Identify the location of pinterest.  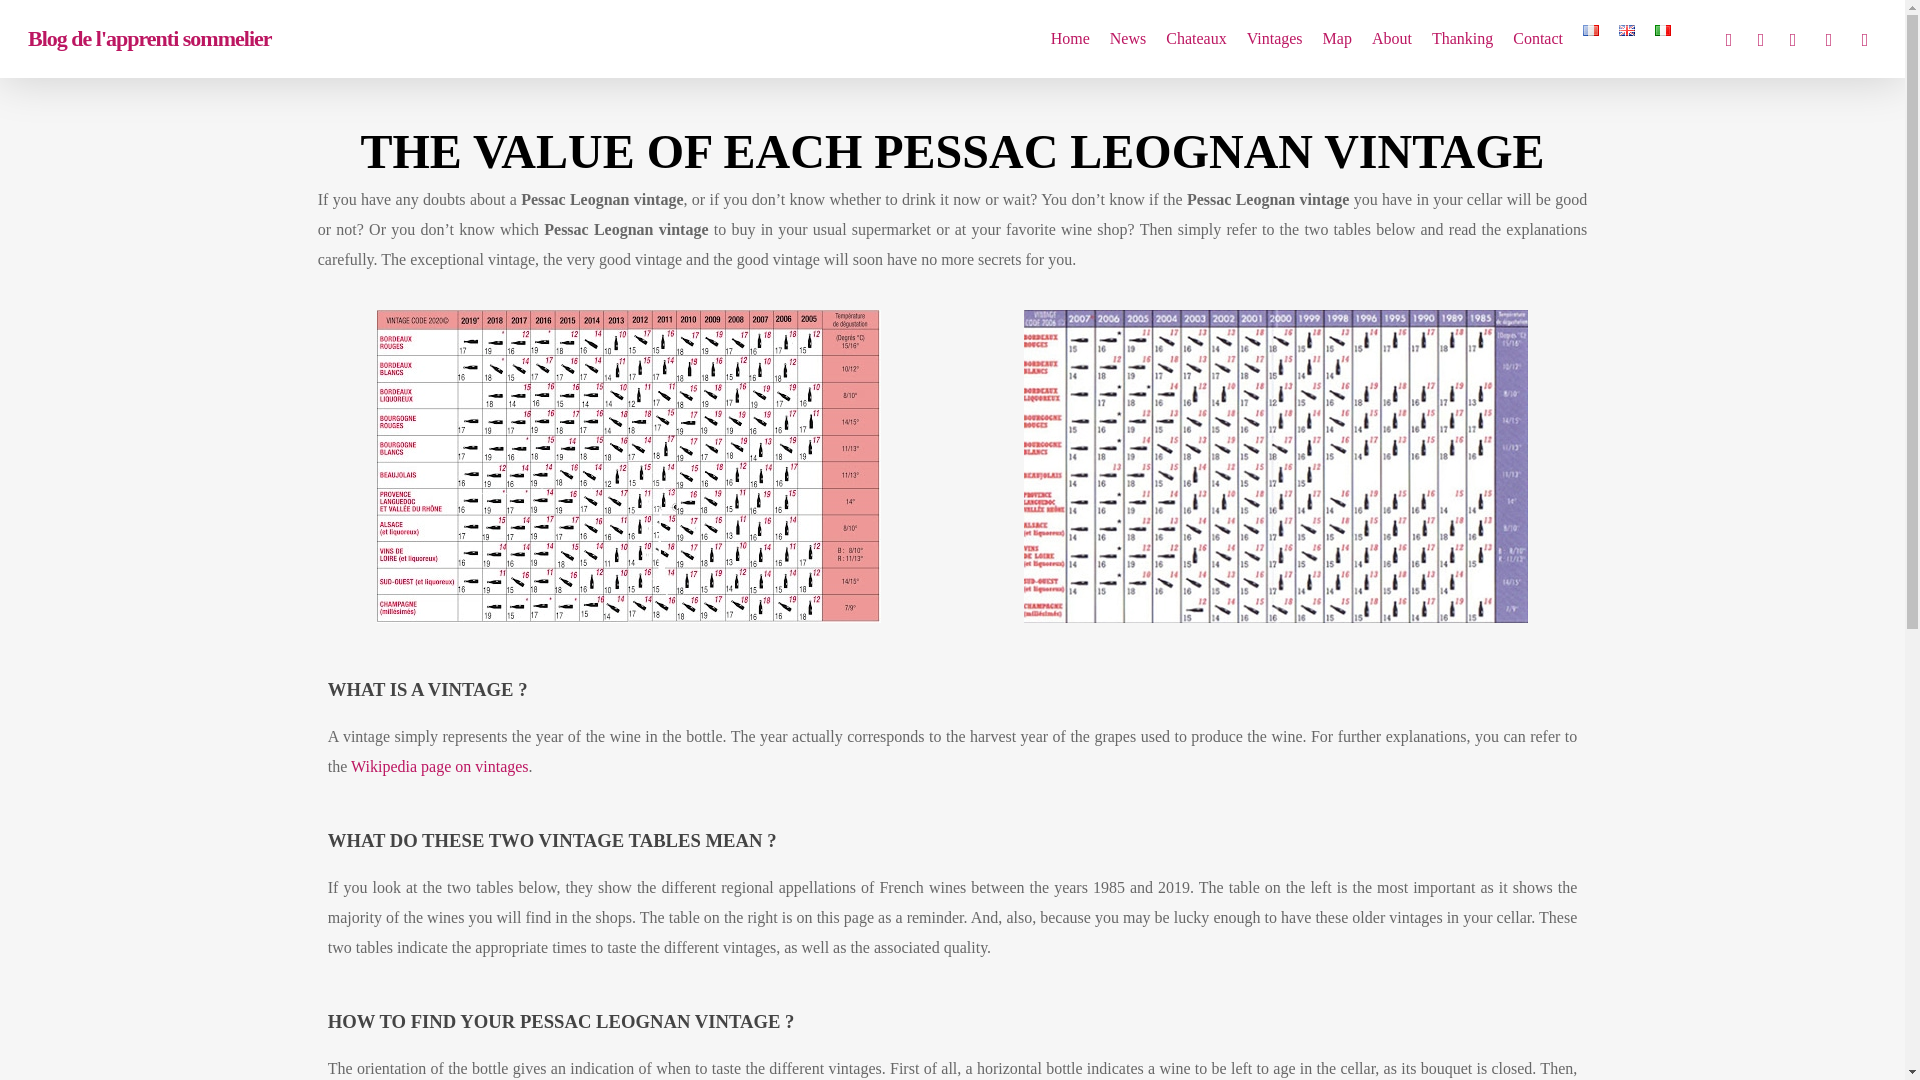
(1792, 38).